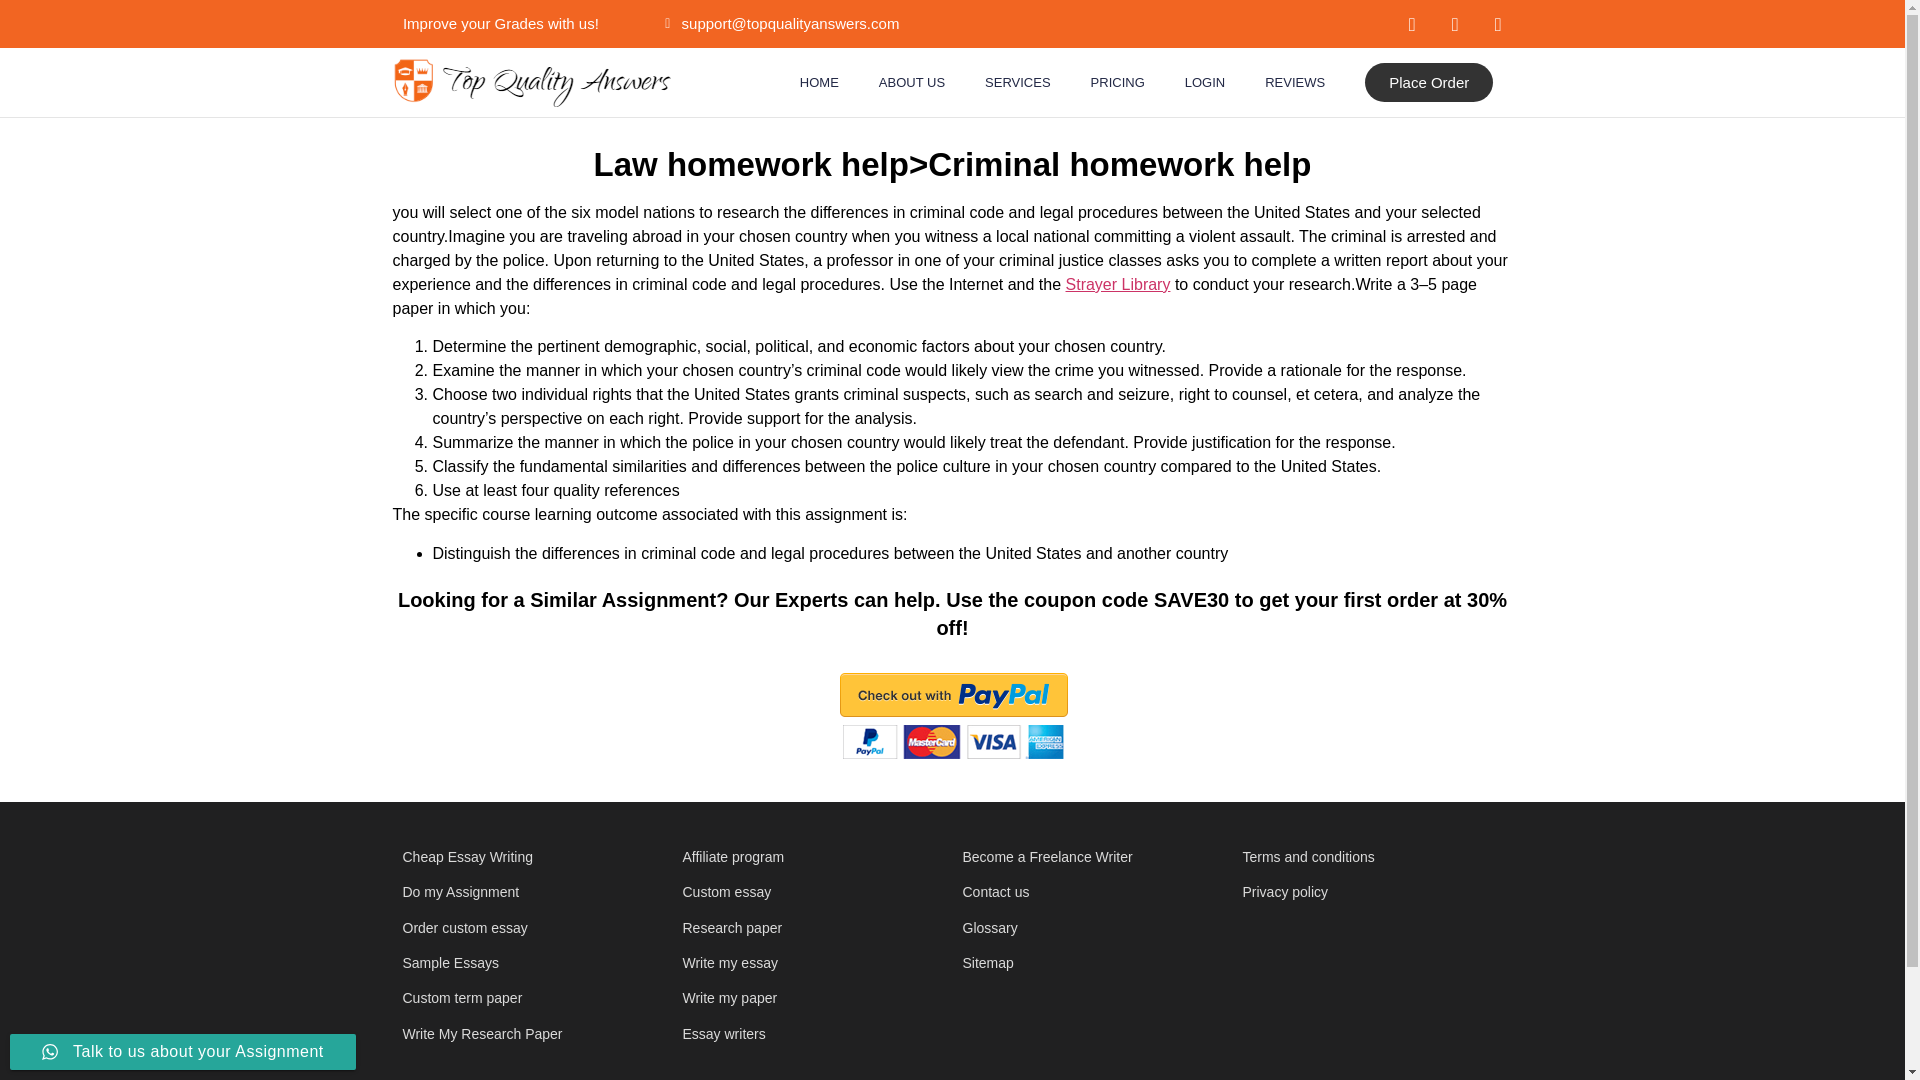 This screenshot has height=1080, width=1920. Describe the element at coordinates (818, 82) in the screenshot. I see `HOME` at that location.